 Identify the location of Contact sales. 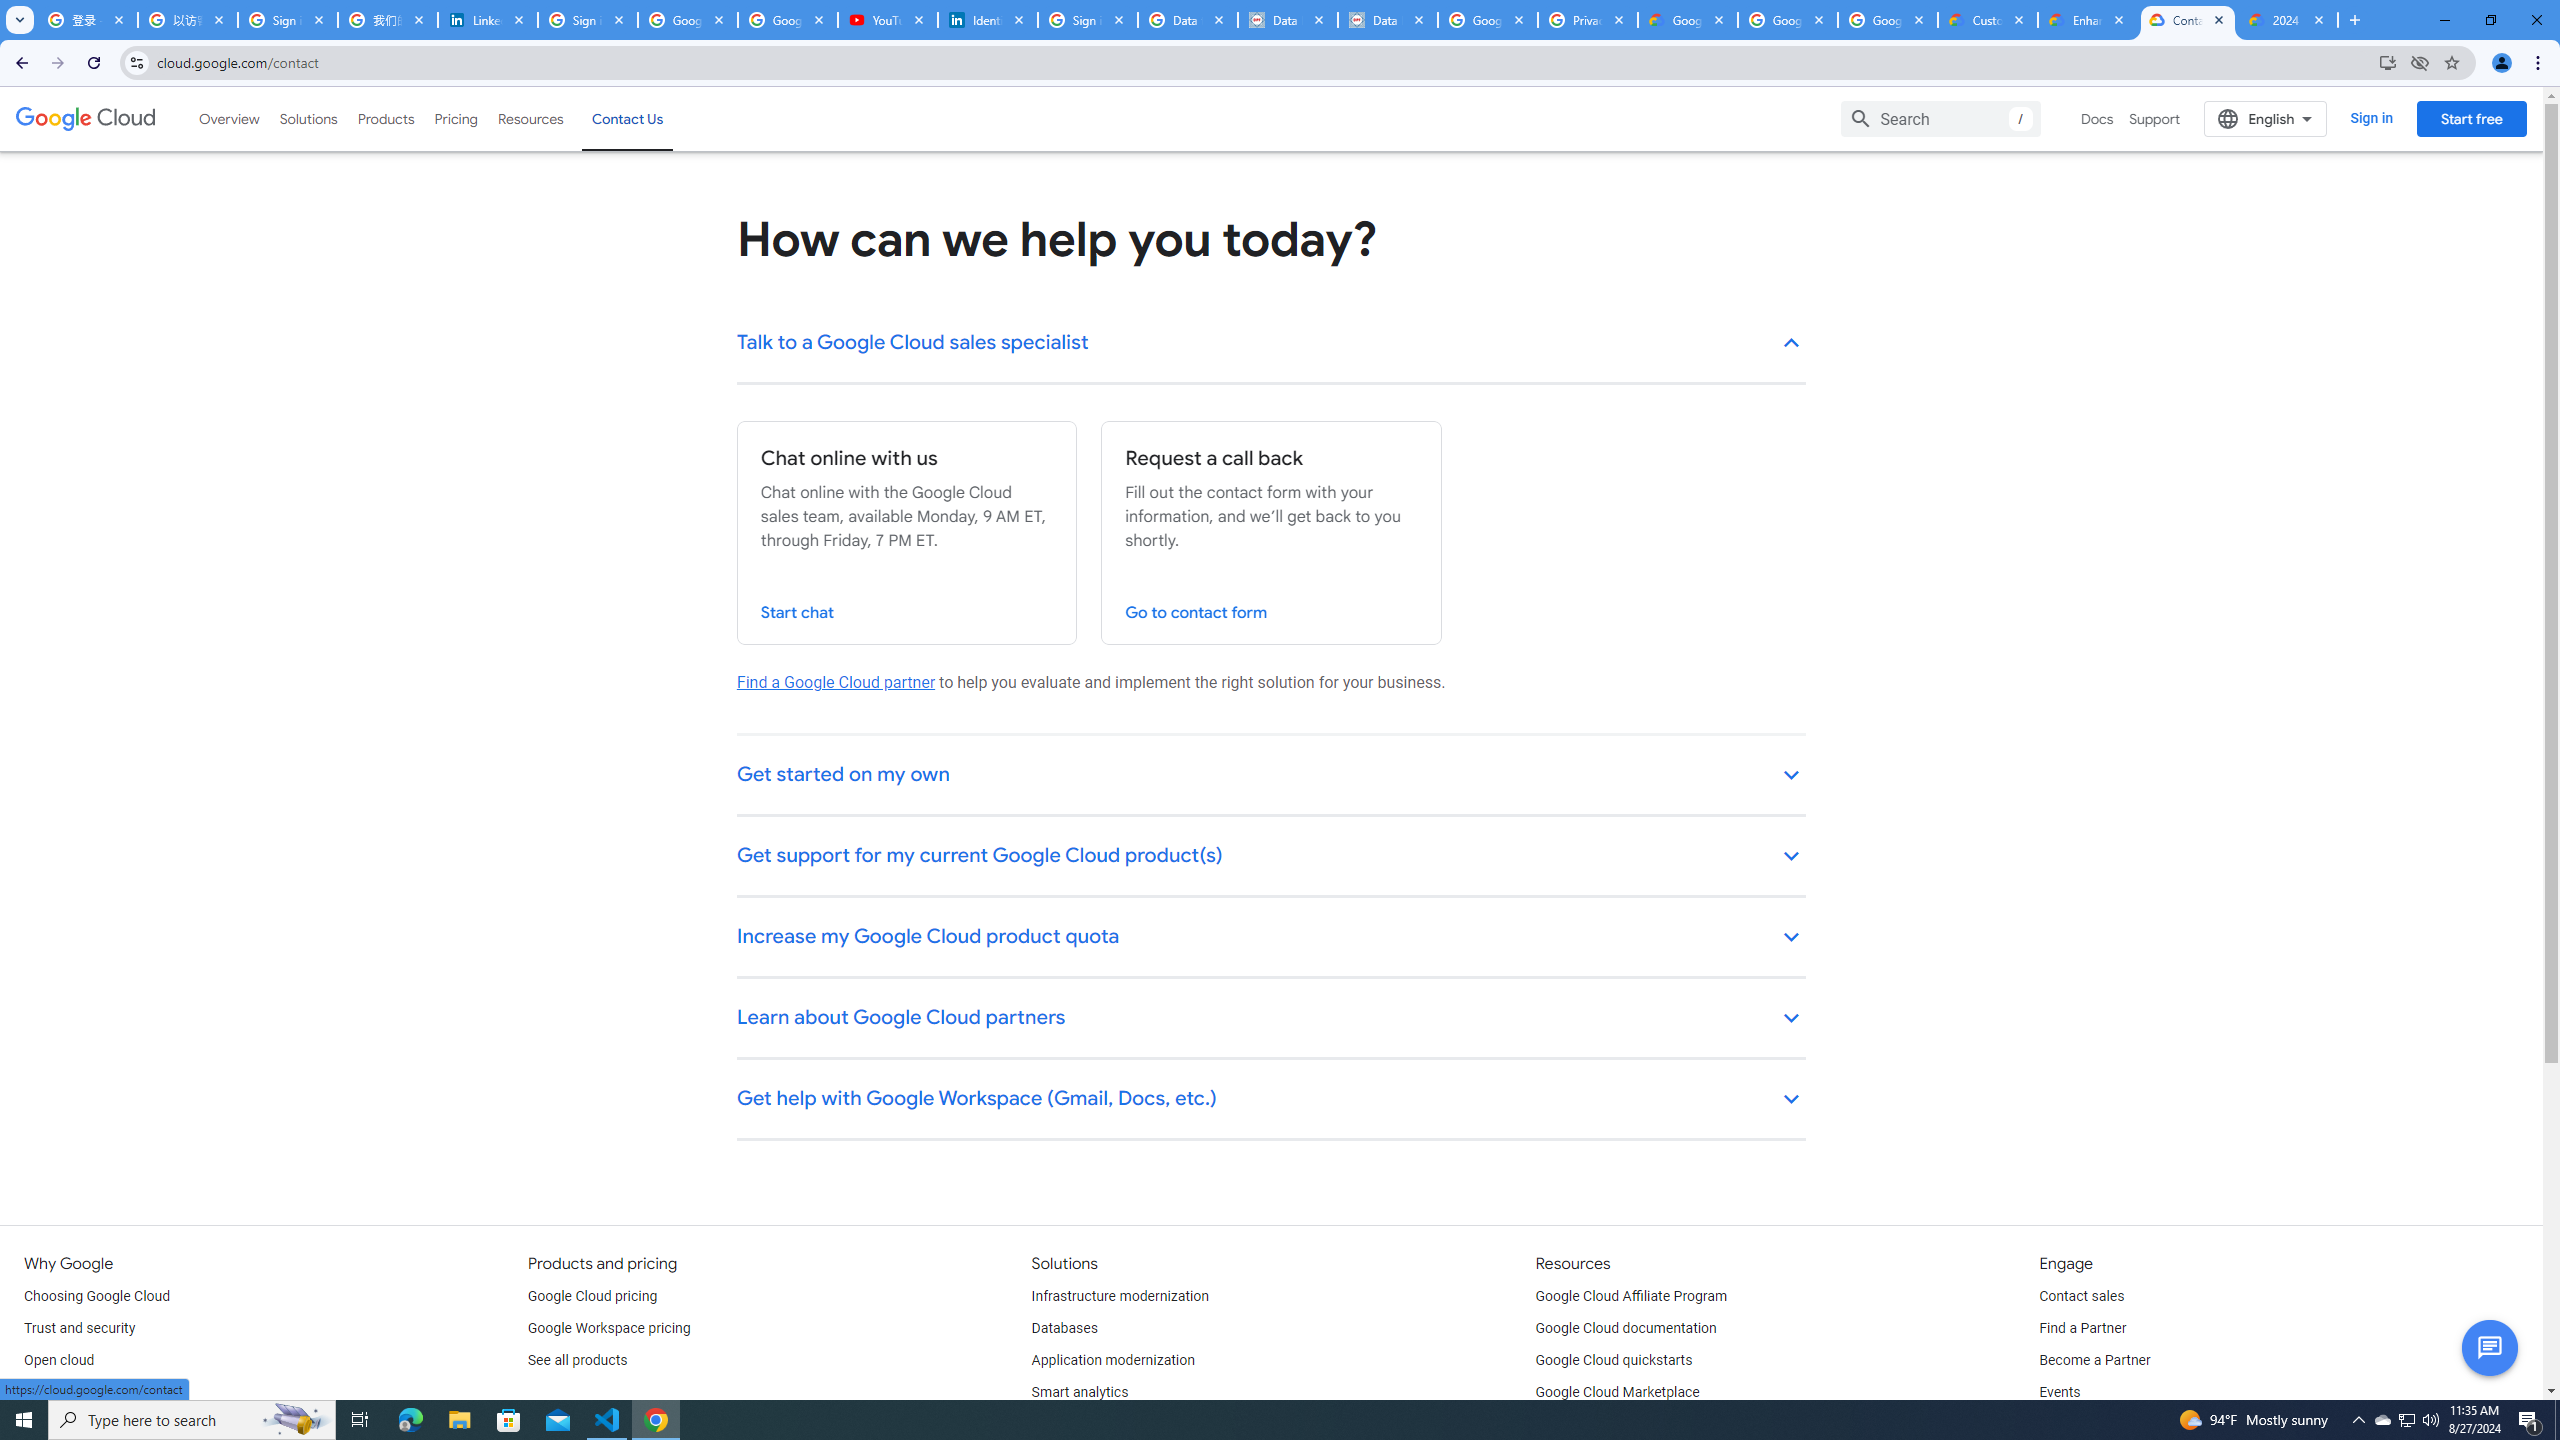
(2080, 1297).